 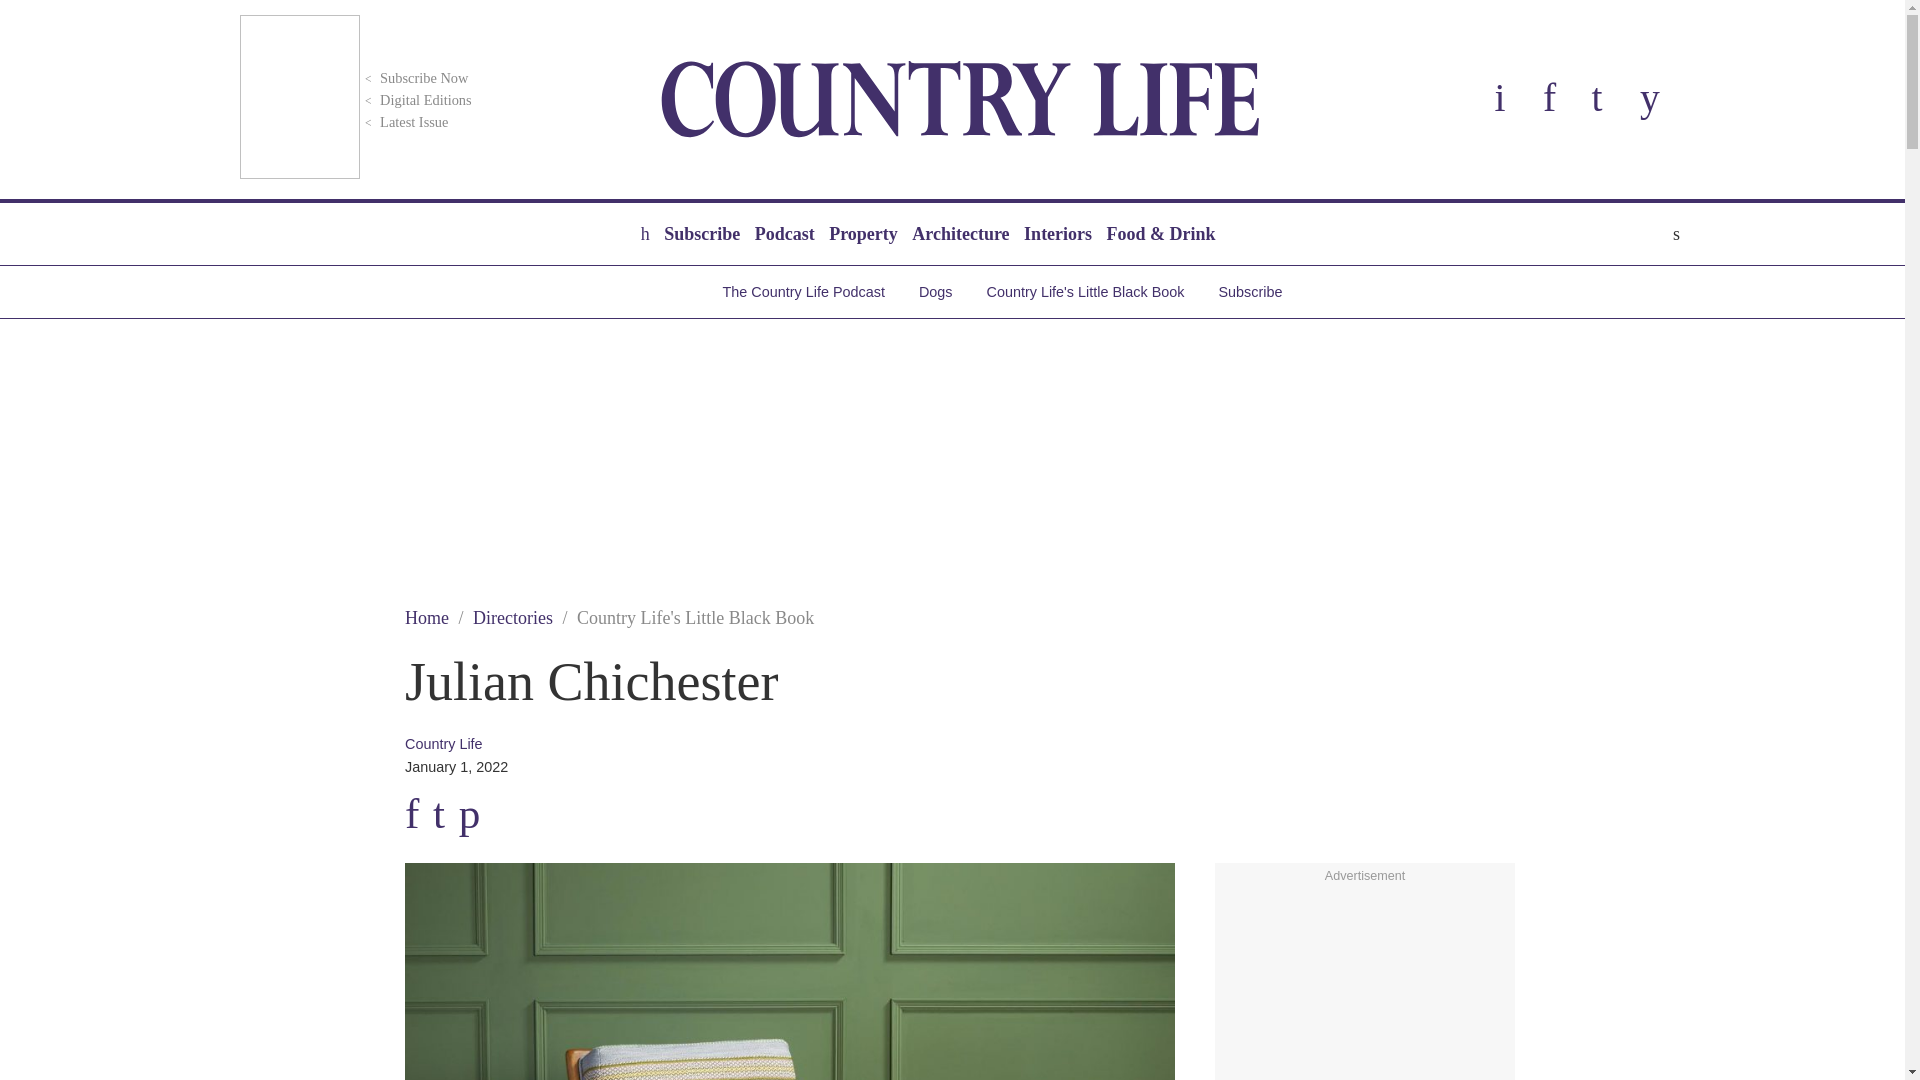 I want to click on Latest Issue, so click(x=404, y=122).